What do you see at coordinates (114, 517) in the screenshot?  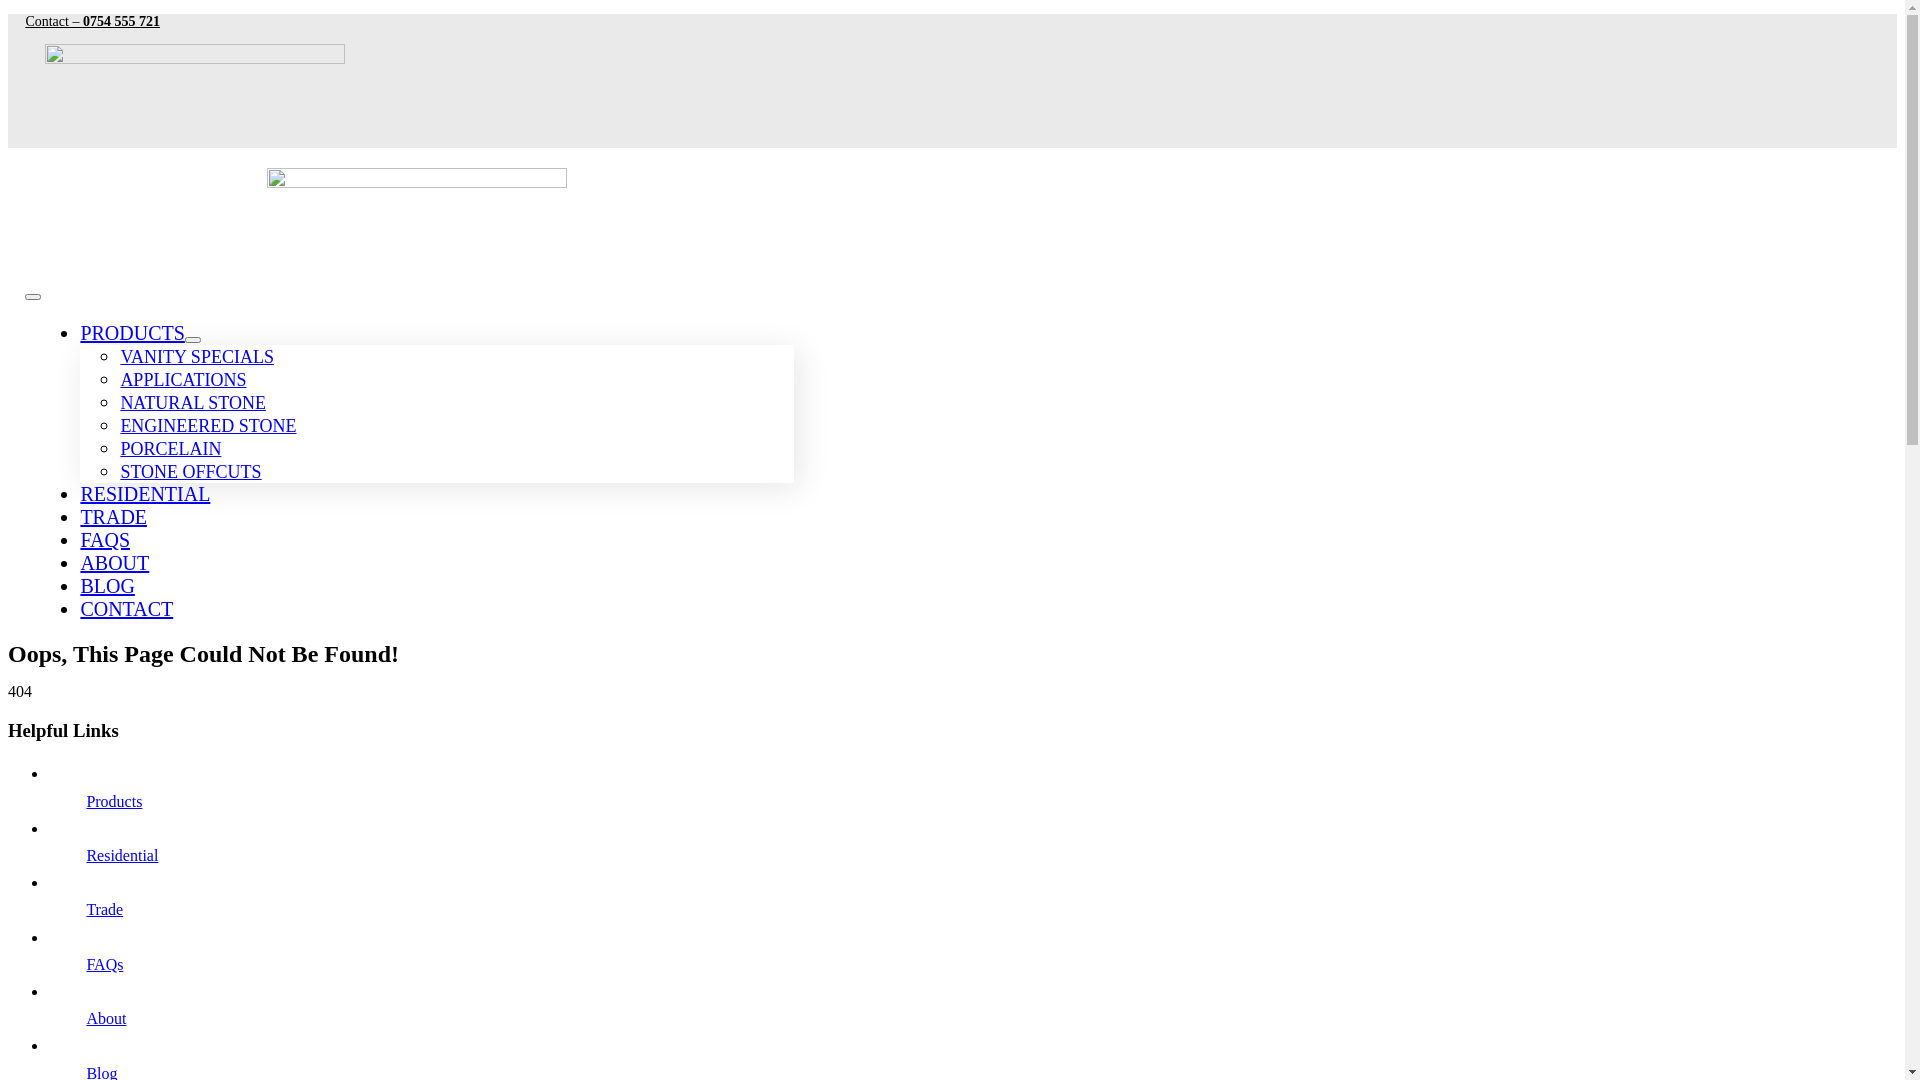 I see `TRADE` at bounding box center [114, 517].